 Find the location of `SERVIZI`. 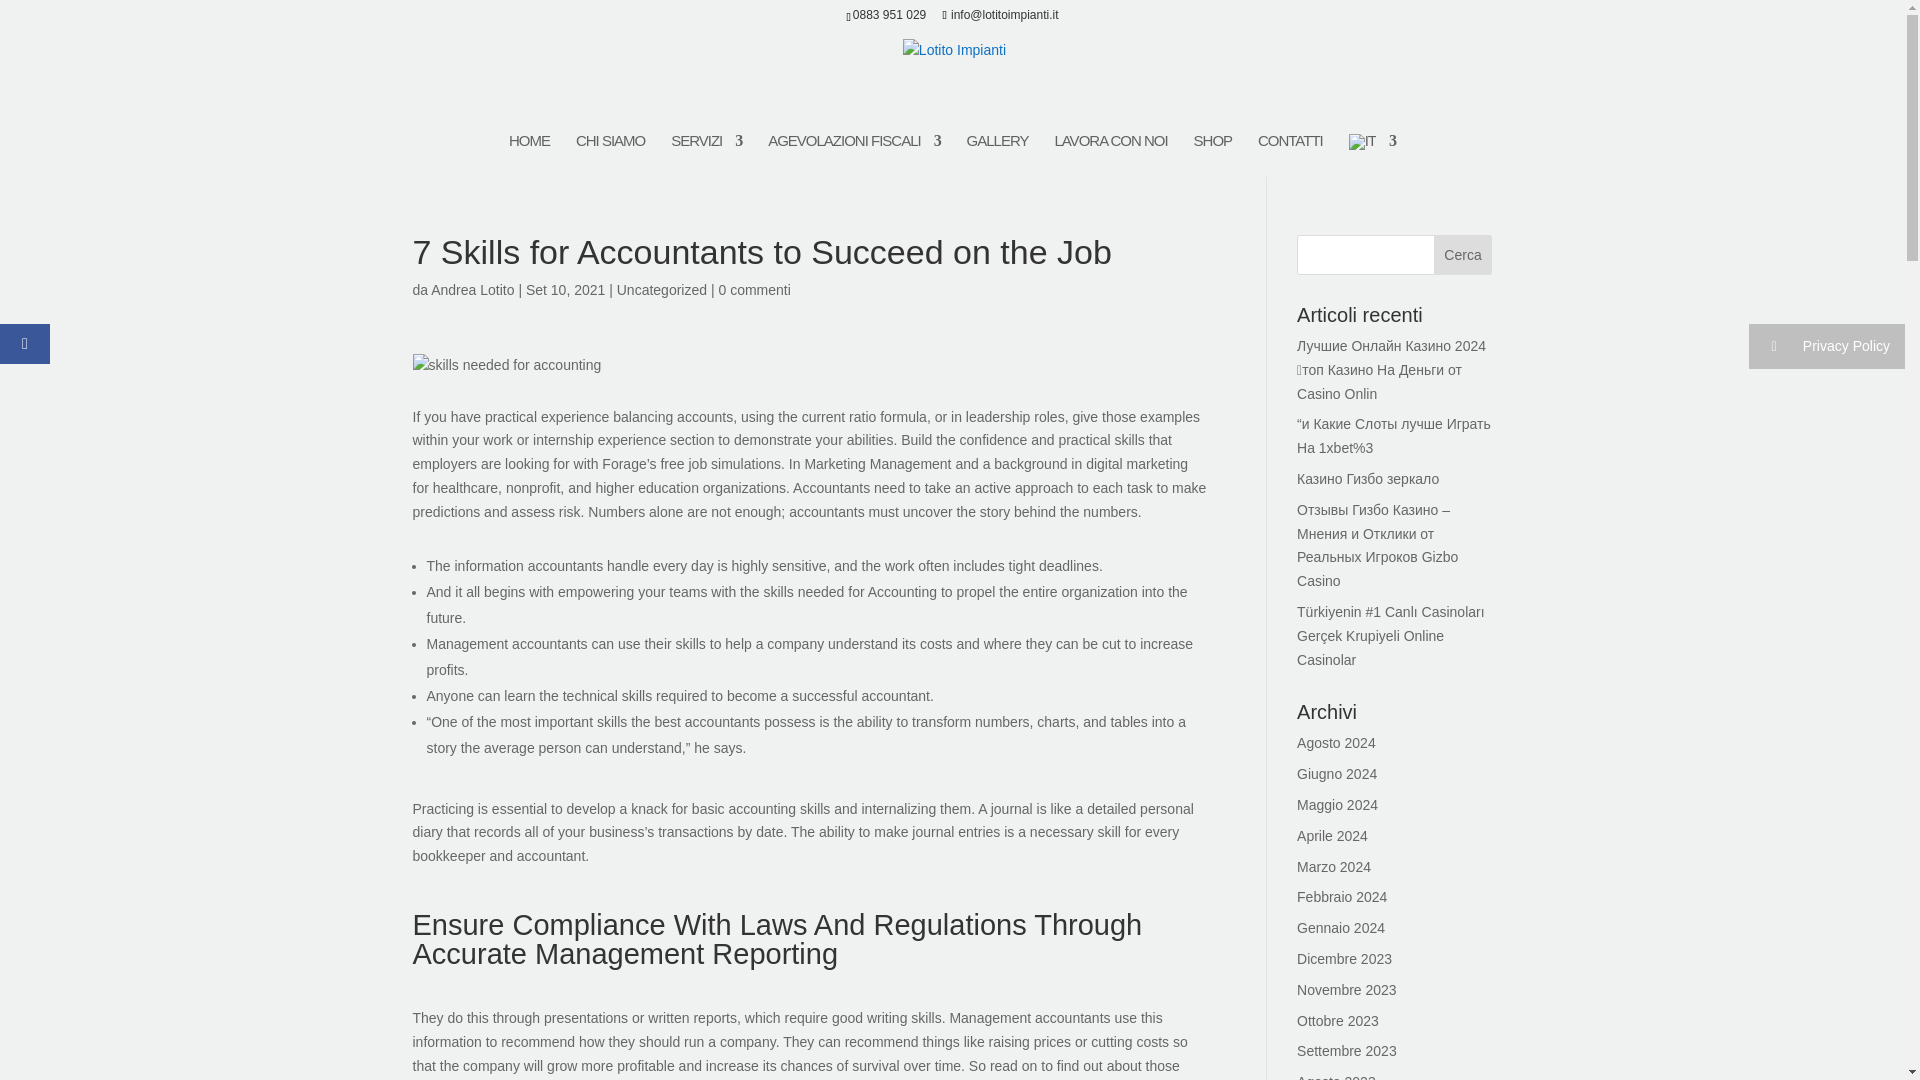

SERVIZI is located at coordinates (706, 150).